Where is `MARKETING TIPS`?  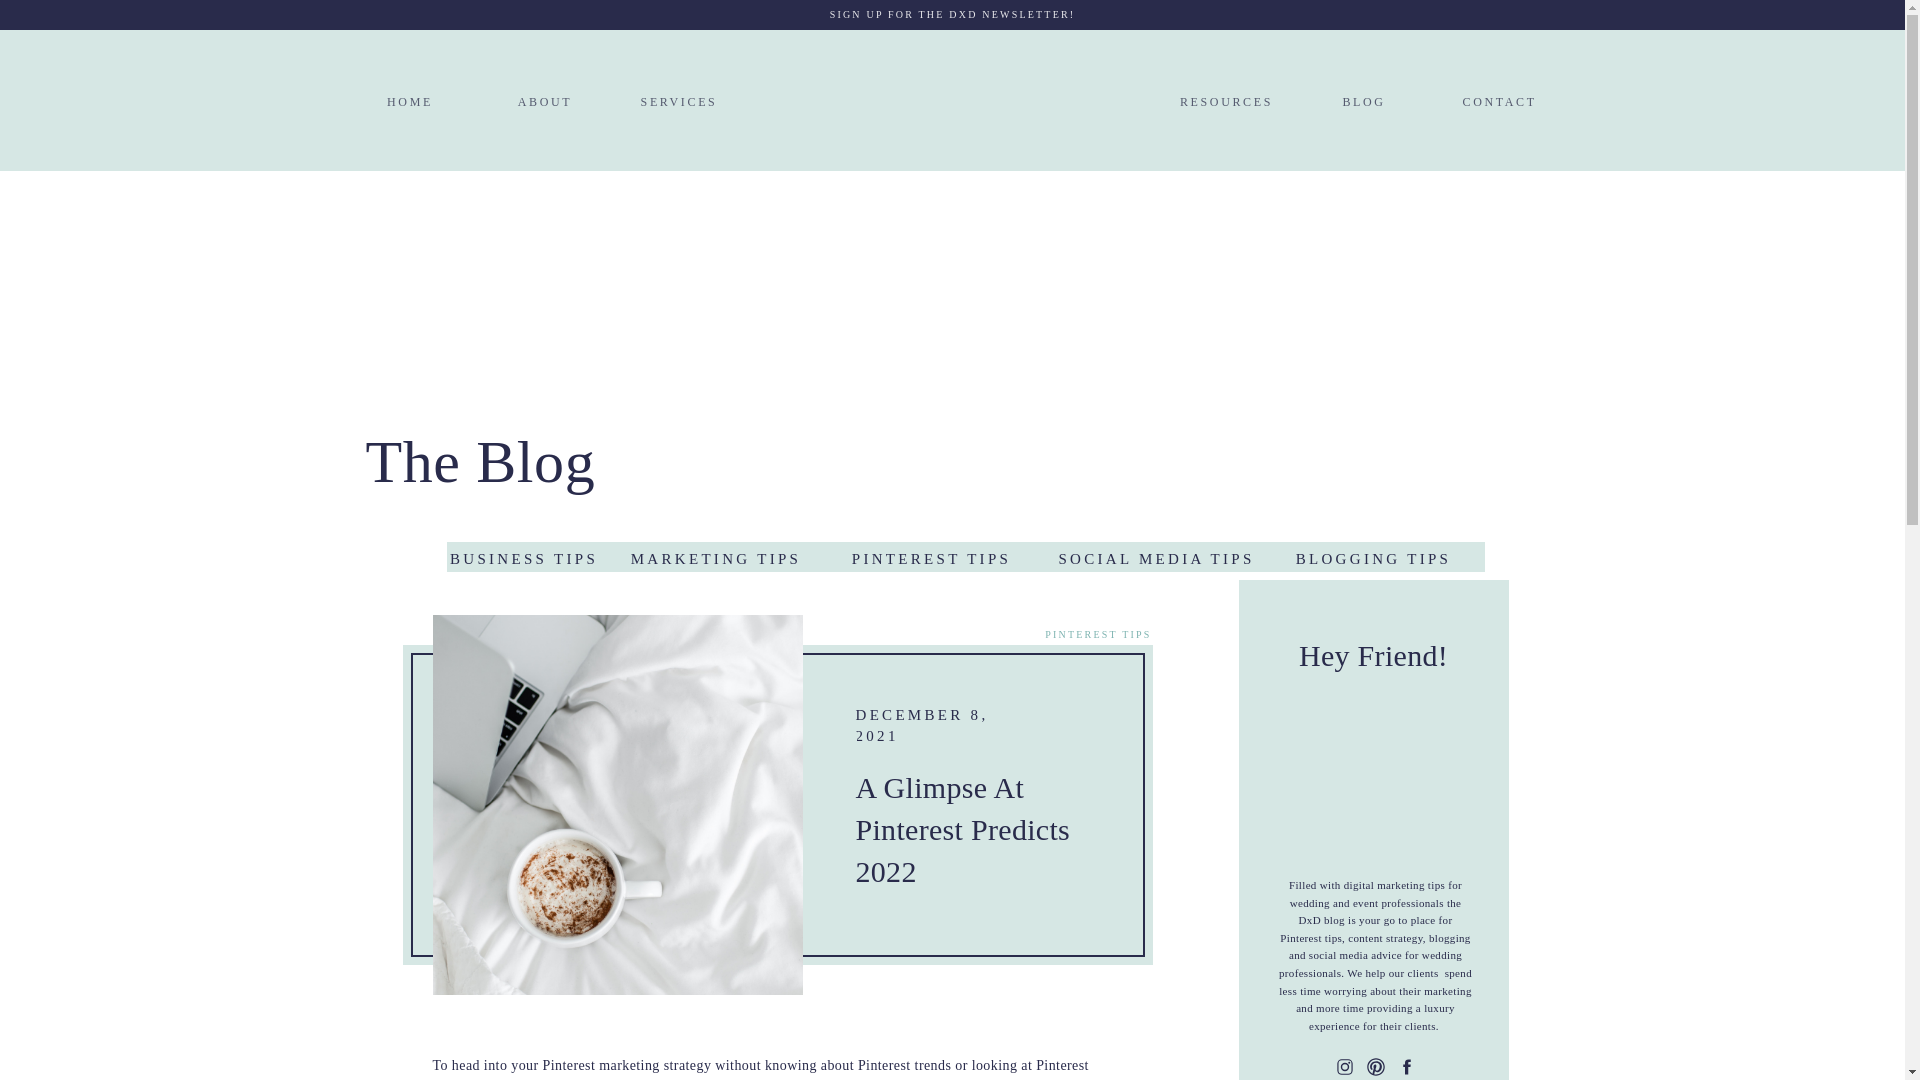 MARKETING TIPS is located at coordinates (715, 559).